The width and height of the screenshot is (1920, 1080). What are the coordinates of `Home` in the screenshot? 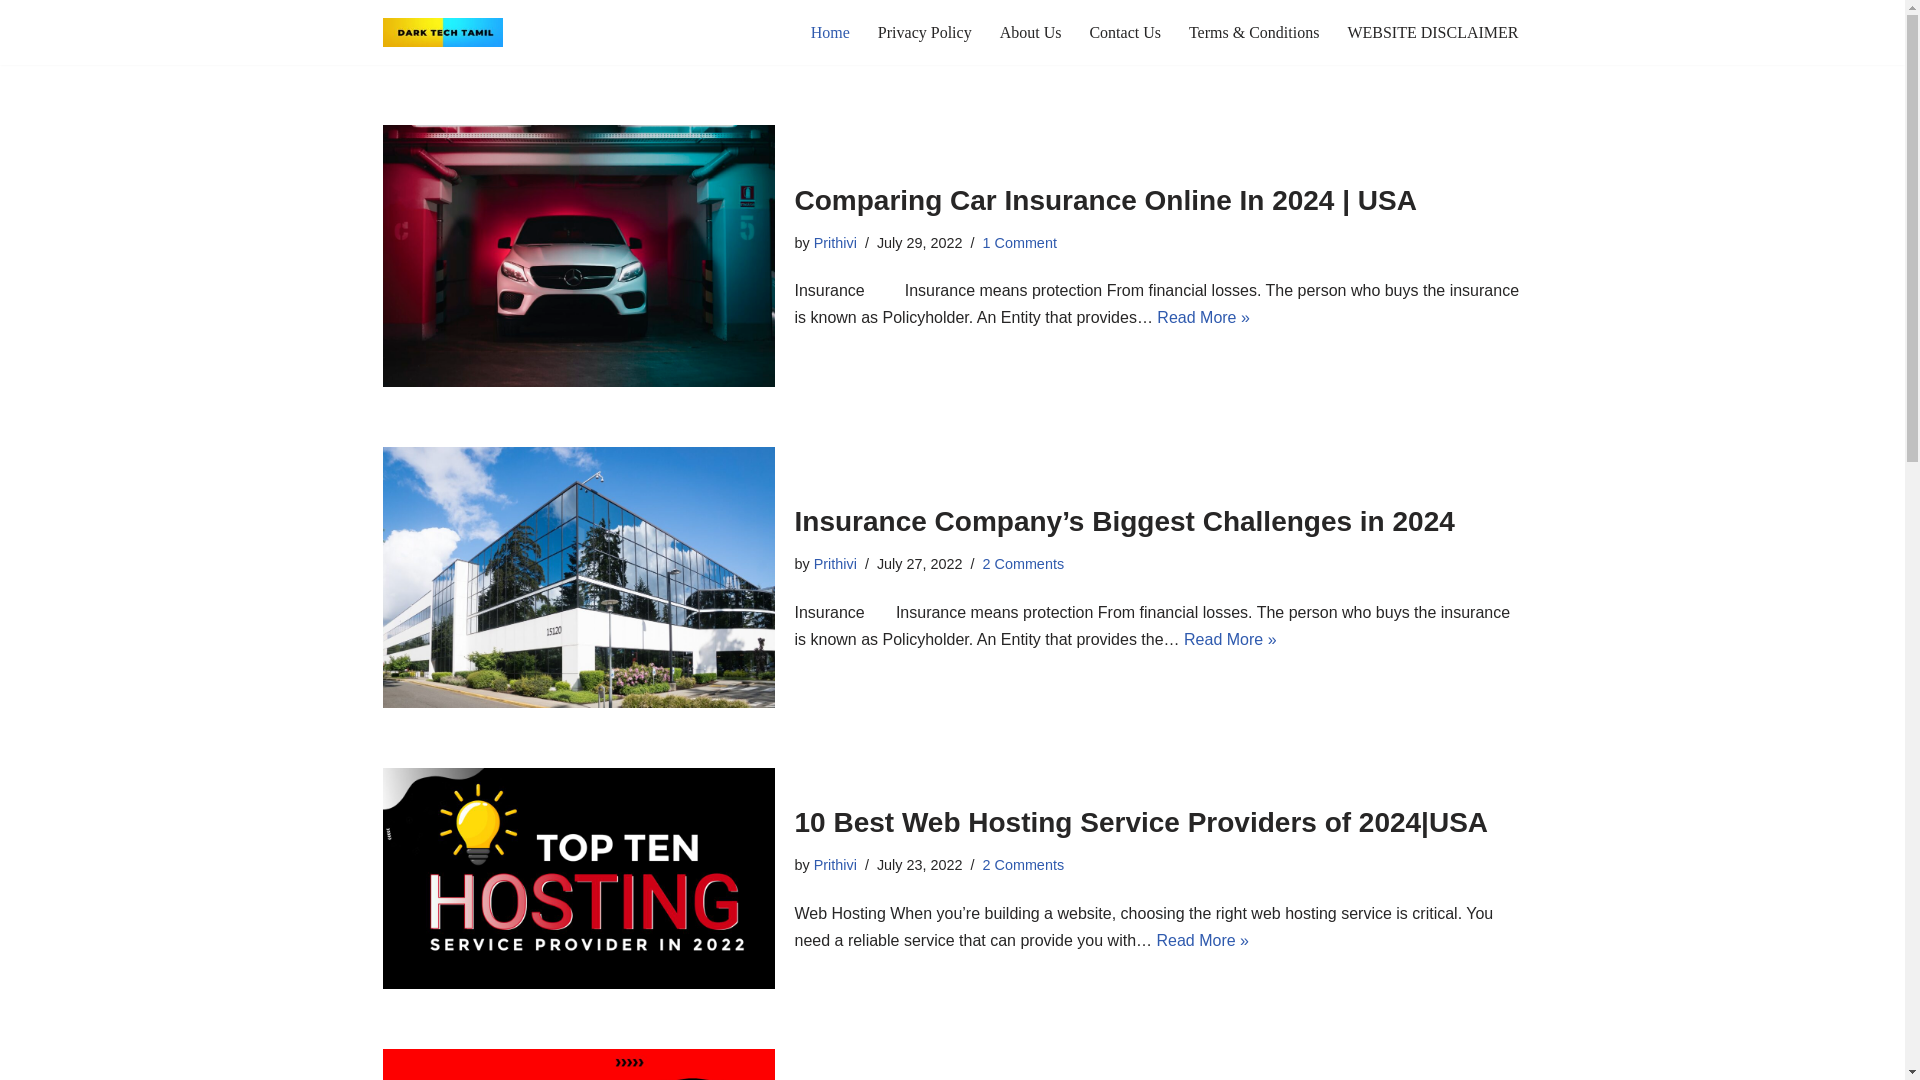 It's located at (830, 32).